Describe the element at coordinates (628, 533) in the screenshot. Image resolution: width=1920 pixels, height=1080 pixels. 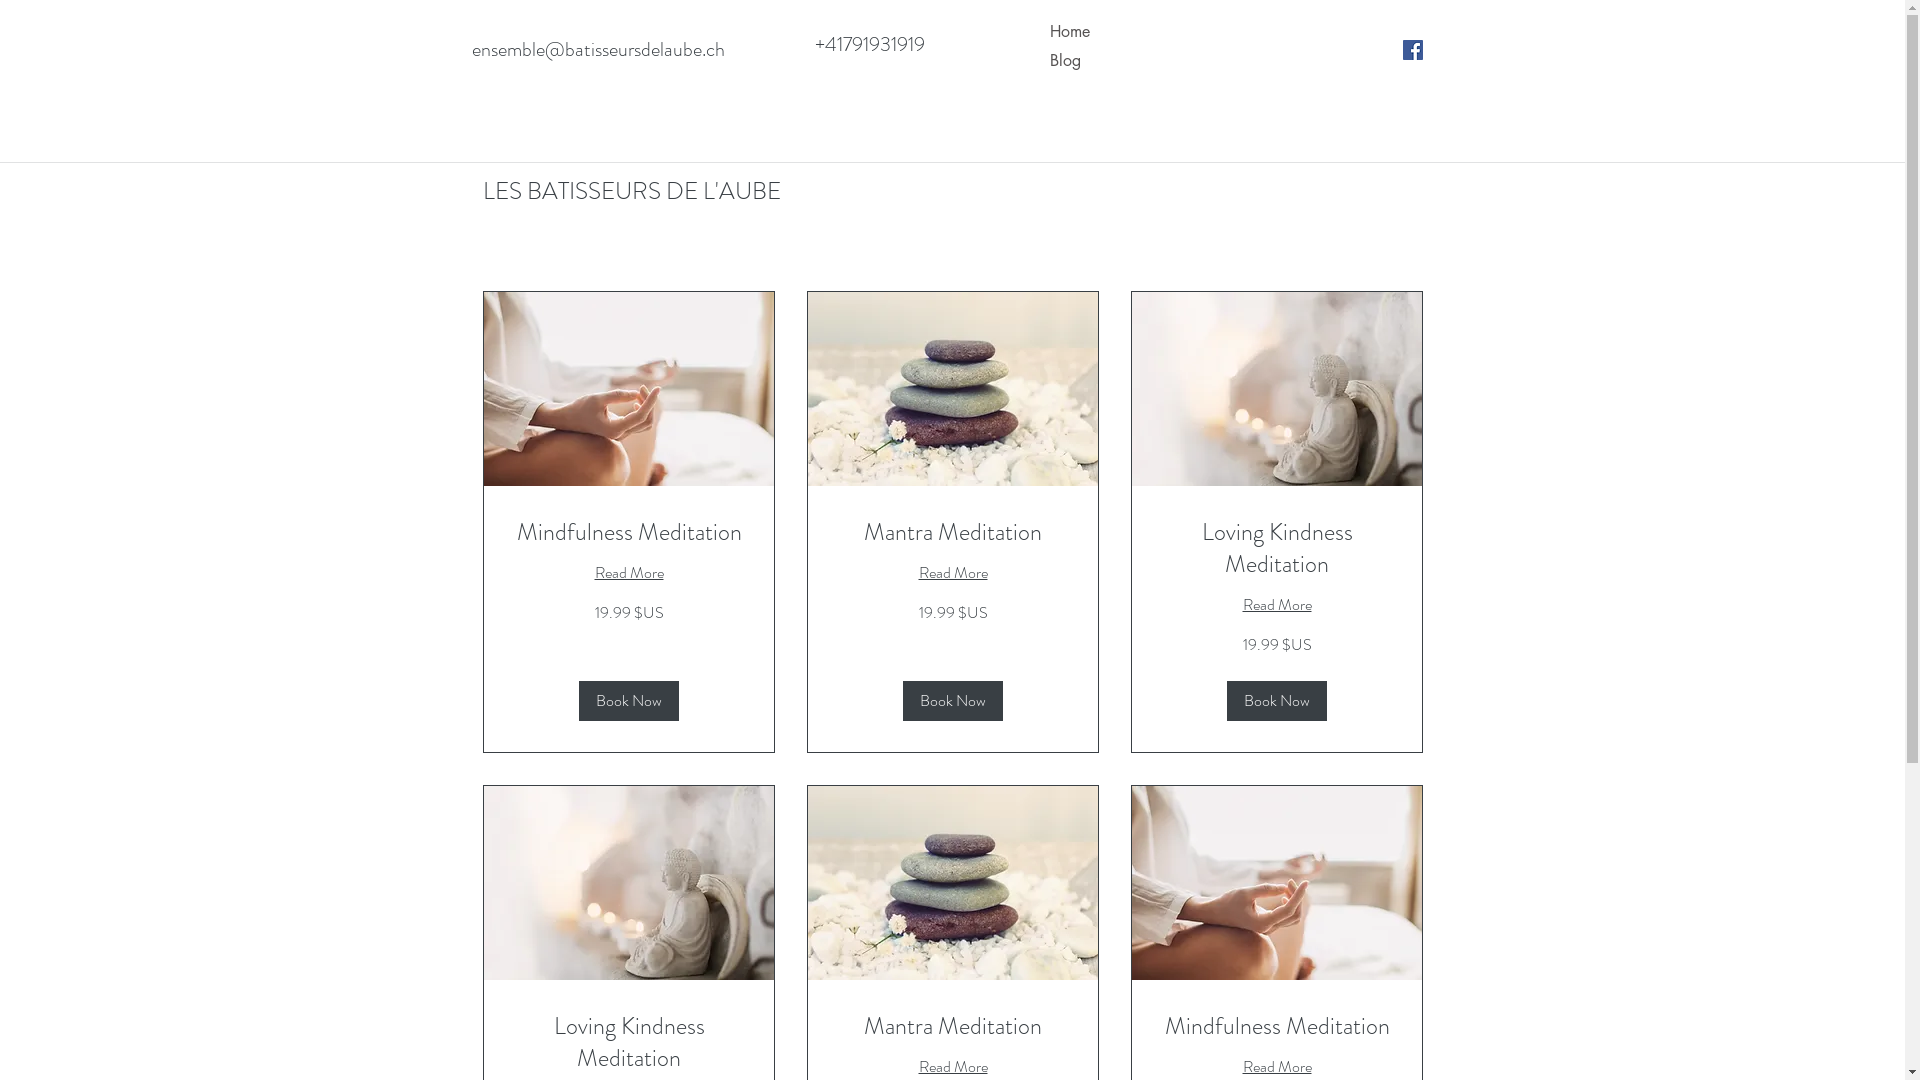
I see `Mindfulness Meditation` at that location.